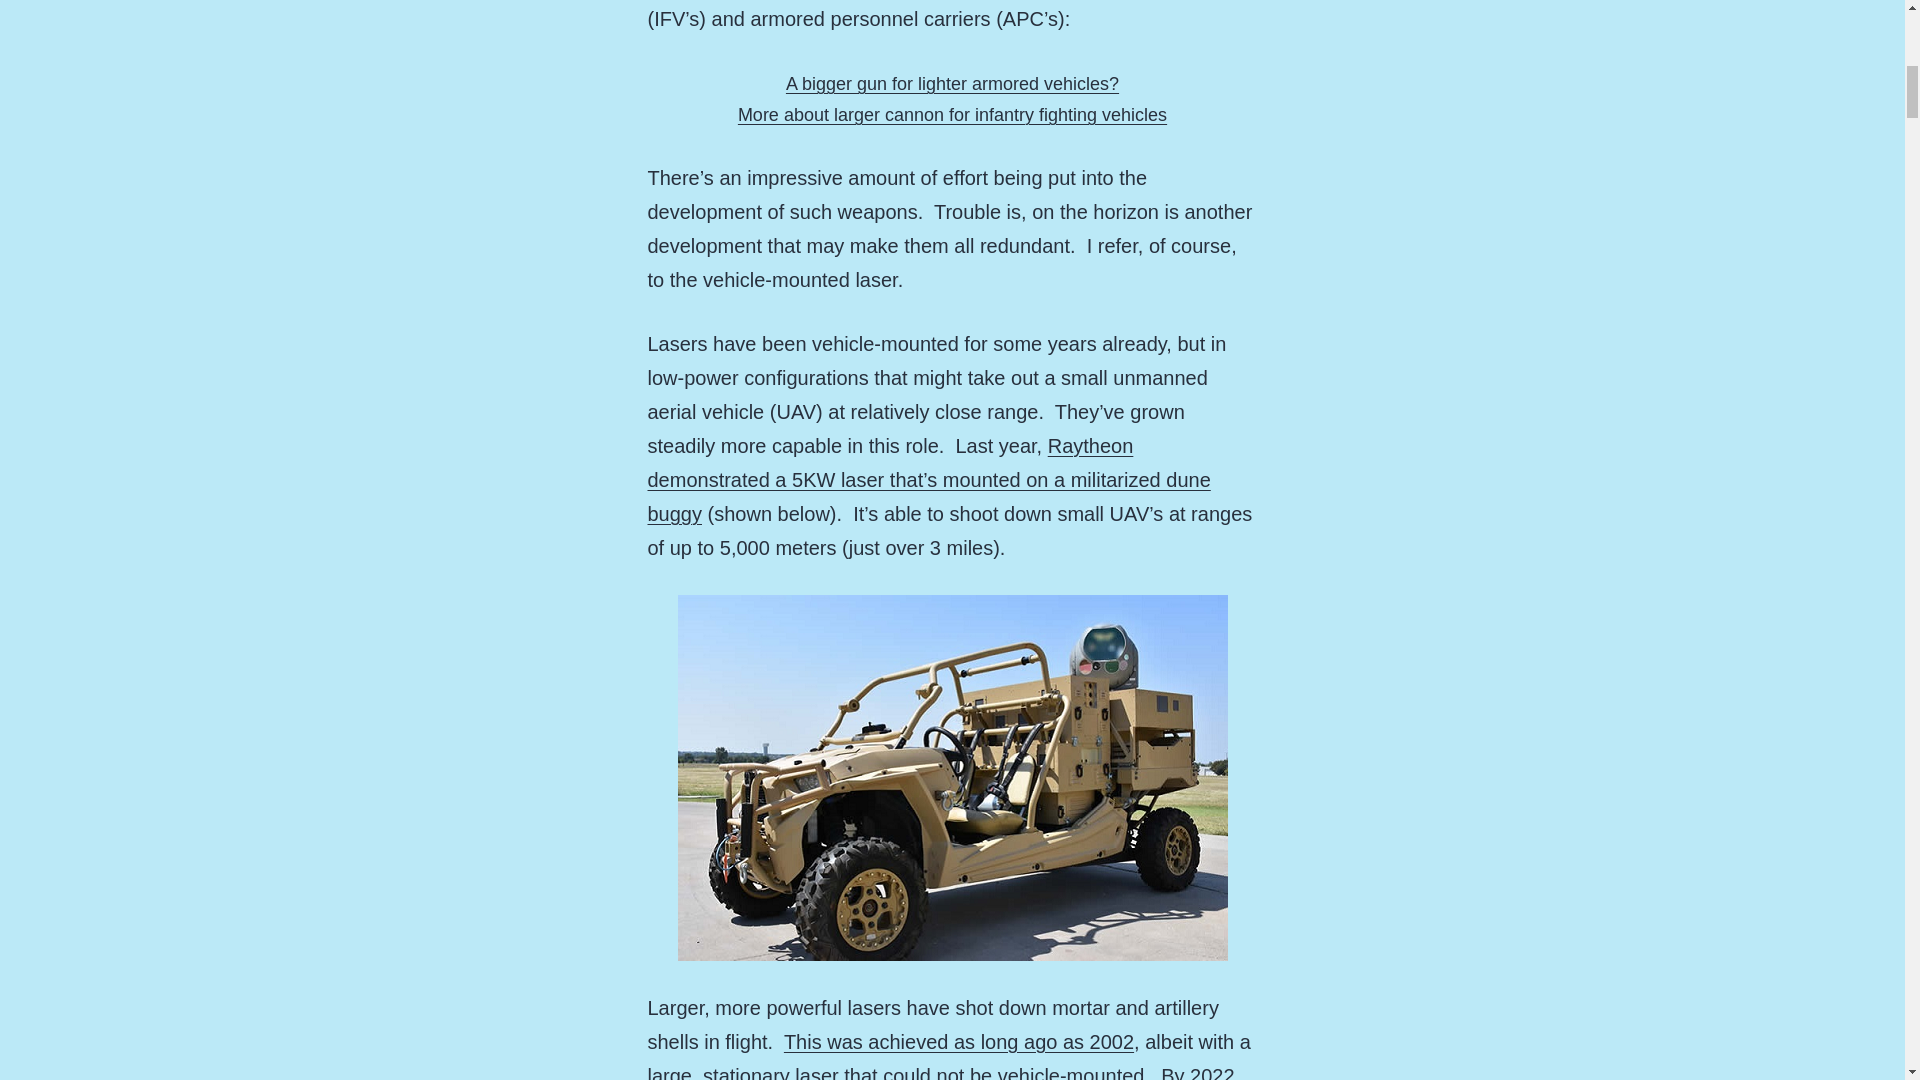 This screenshot has height=1080, width=1920. What do you see at coordinates (958, 1042) in the screenshot?
I see `This was achieved as long ago as 2002` at bounding box center [958, 1042].